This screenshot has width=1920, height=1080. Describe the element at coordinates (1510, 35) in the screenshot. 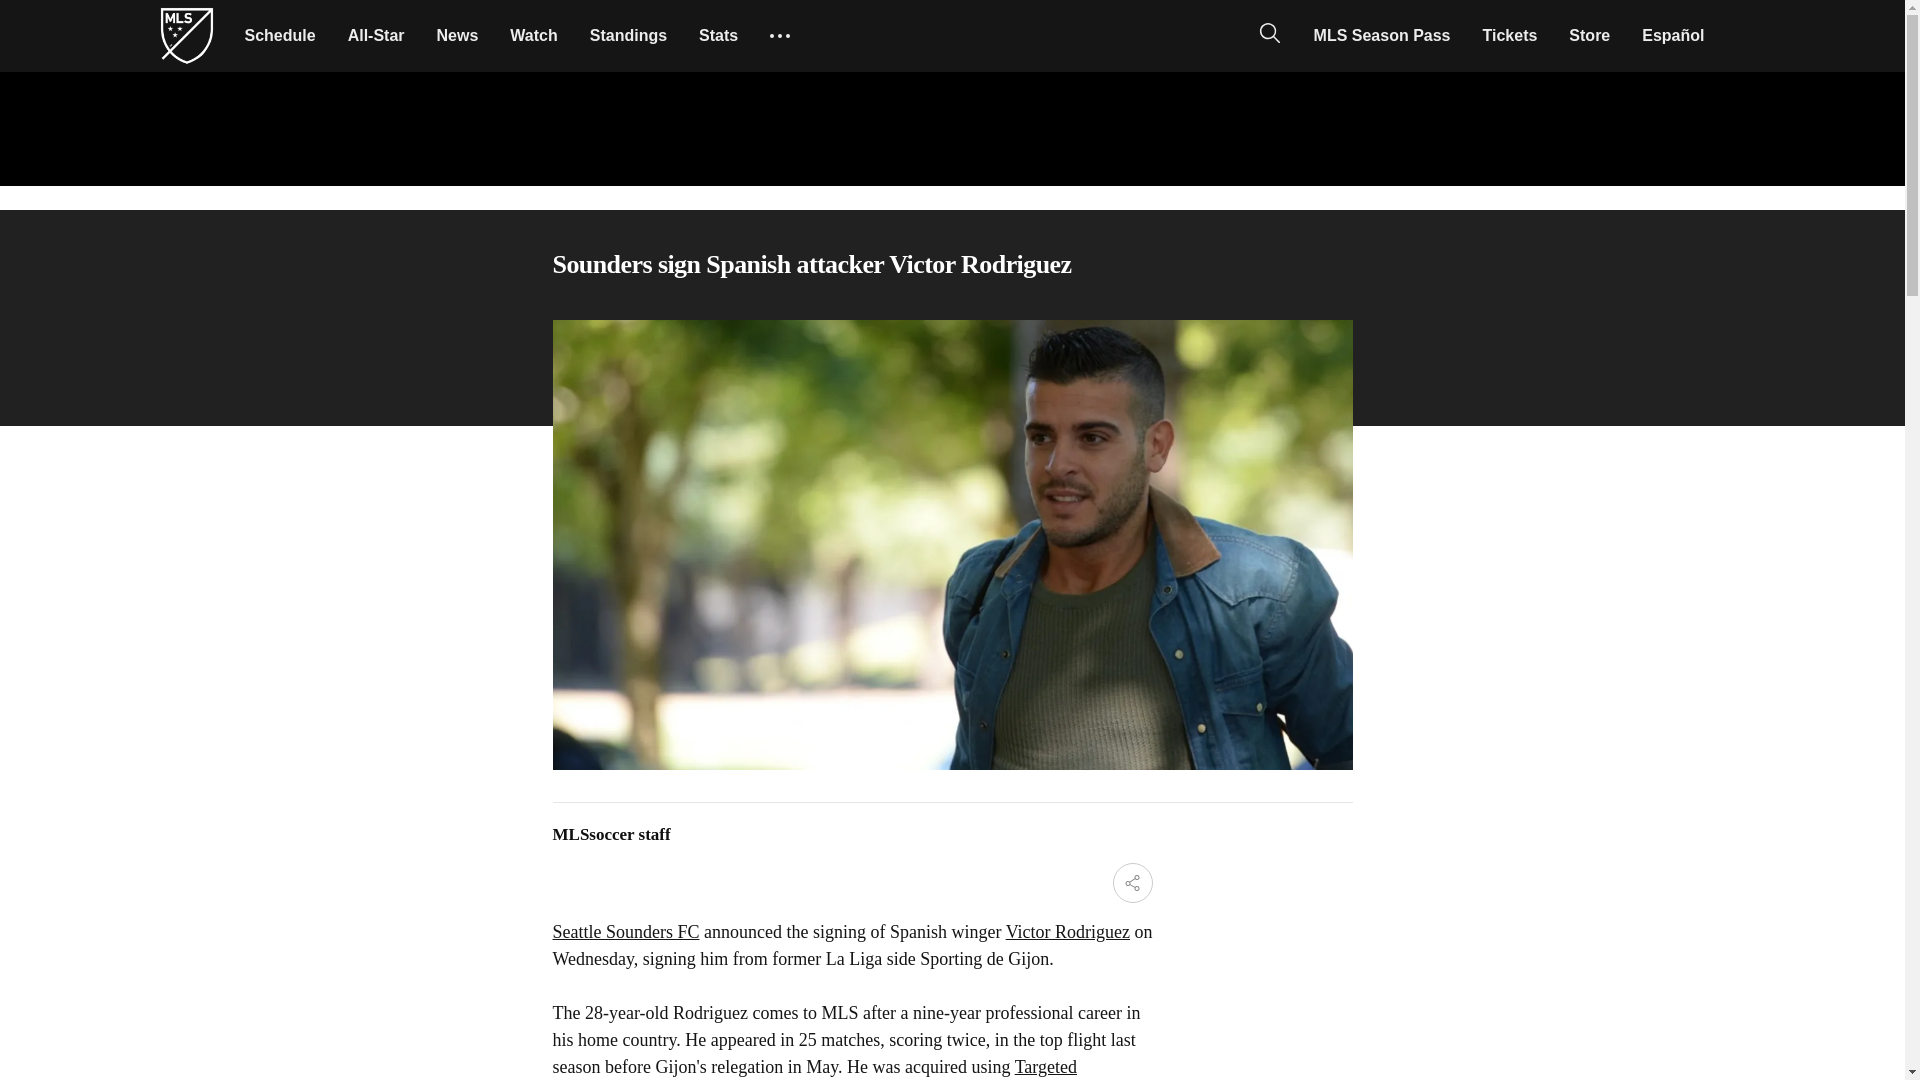

I see `Tickets` at that location.